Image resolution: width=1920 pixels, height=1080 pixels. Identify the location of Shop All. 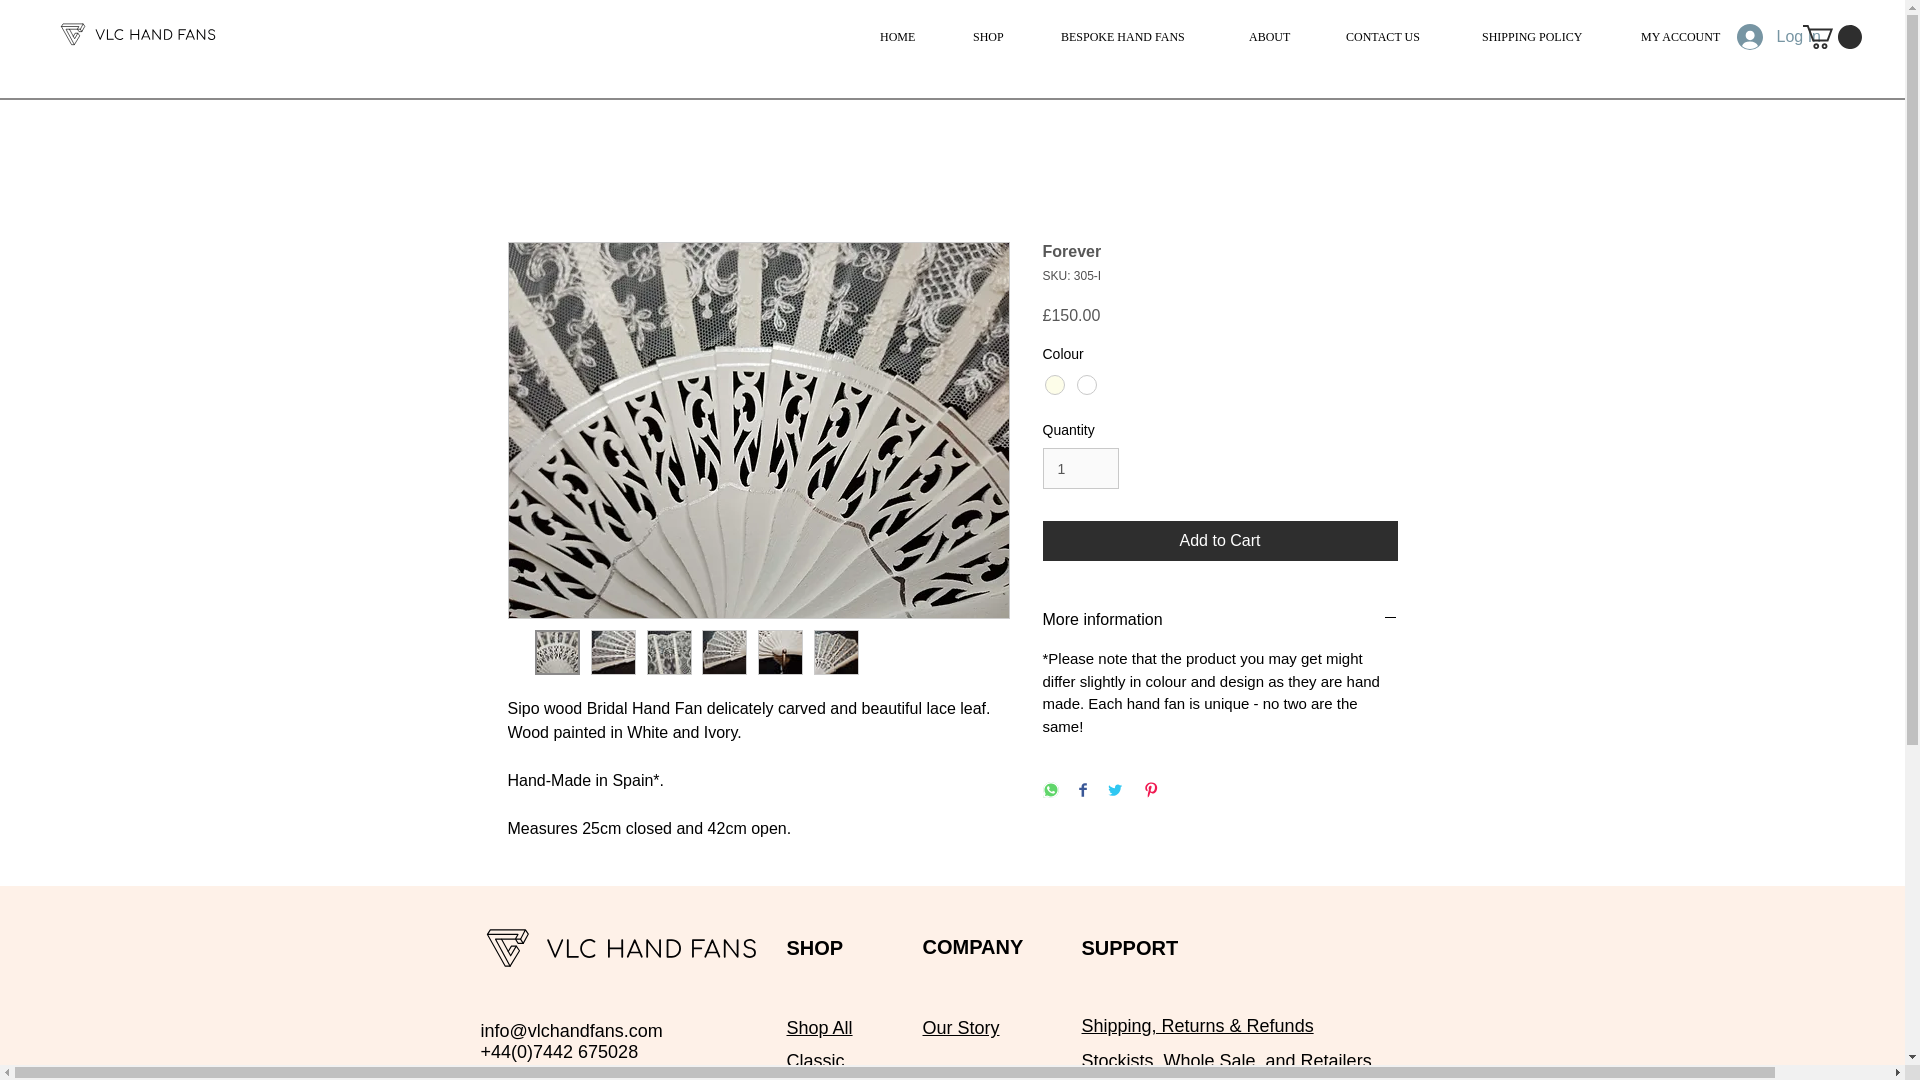
(818, 1028).